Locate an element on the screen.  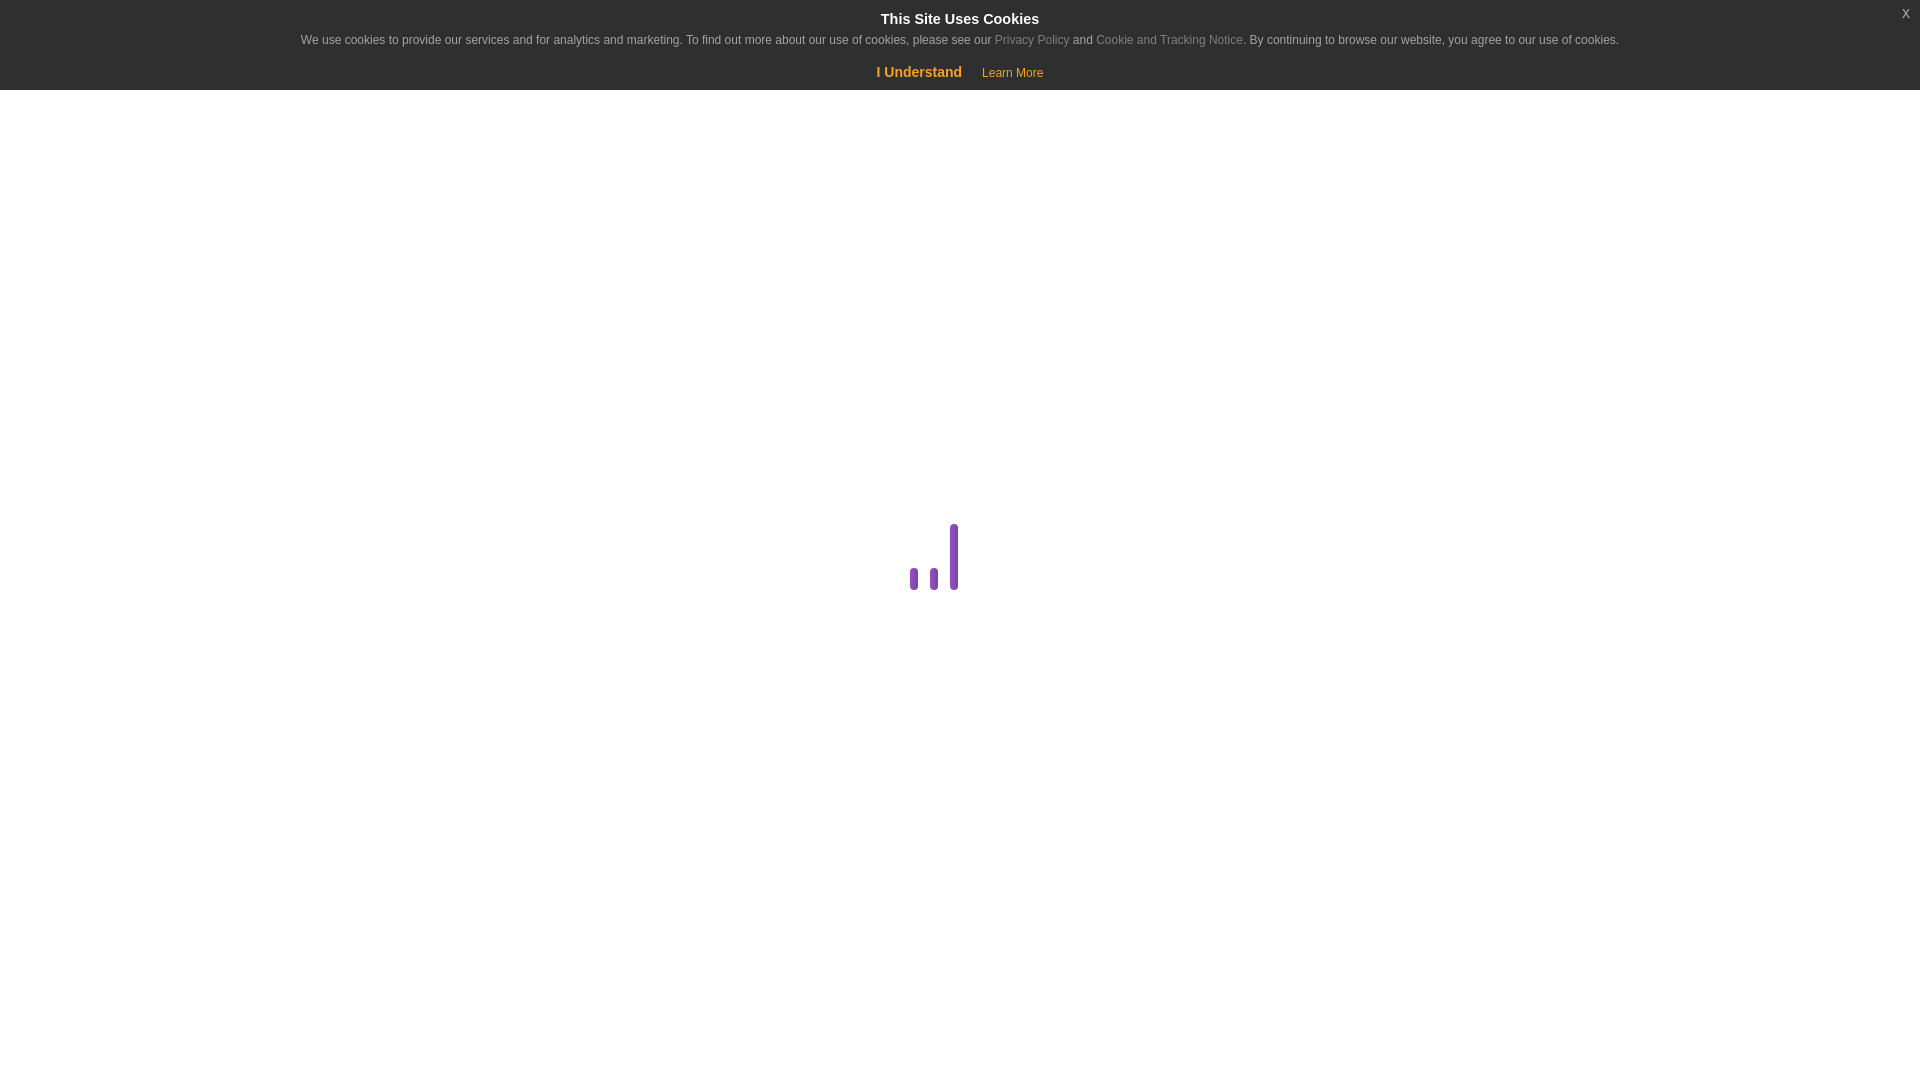
Affiliates is located at coordinates (374, 412).